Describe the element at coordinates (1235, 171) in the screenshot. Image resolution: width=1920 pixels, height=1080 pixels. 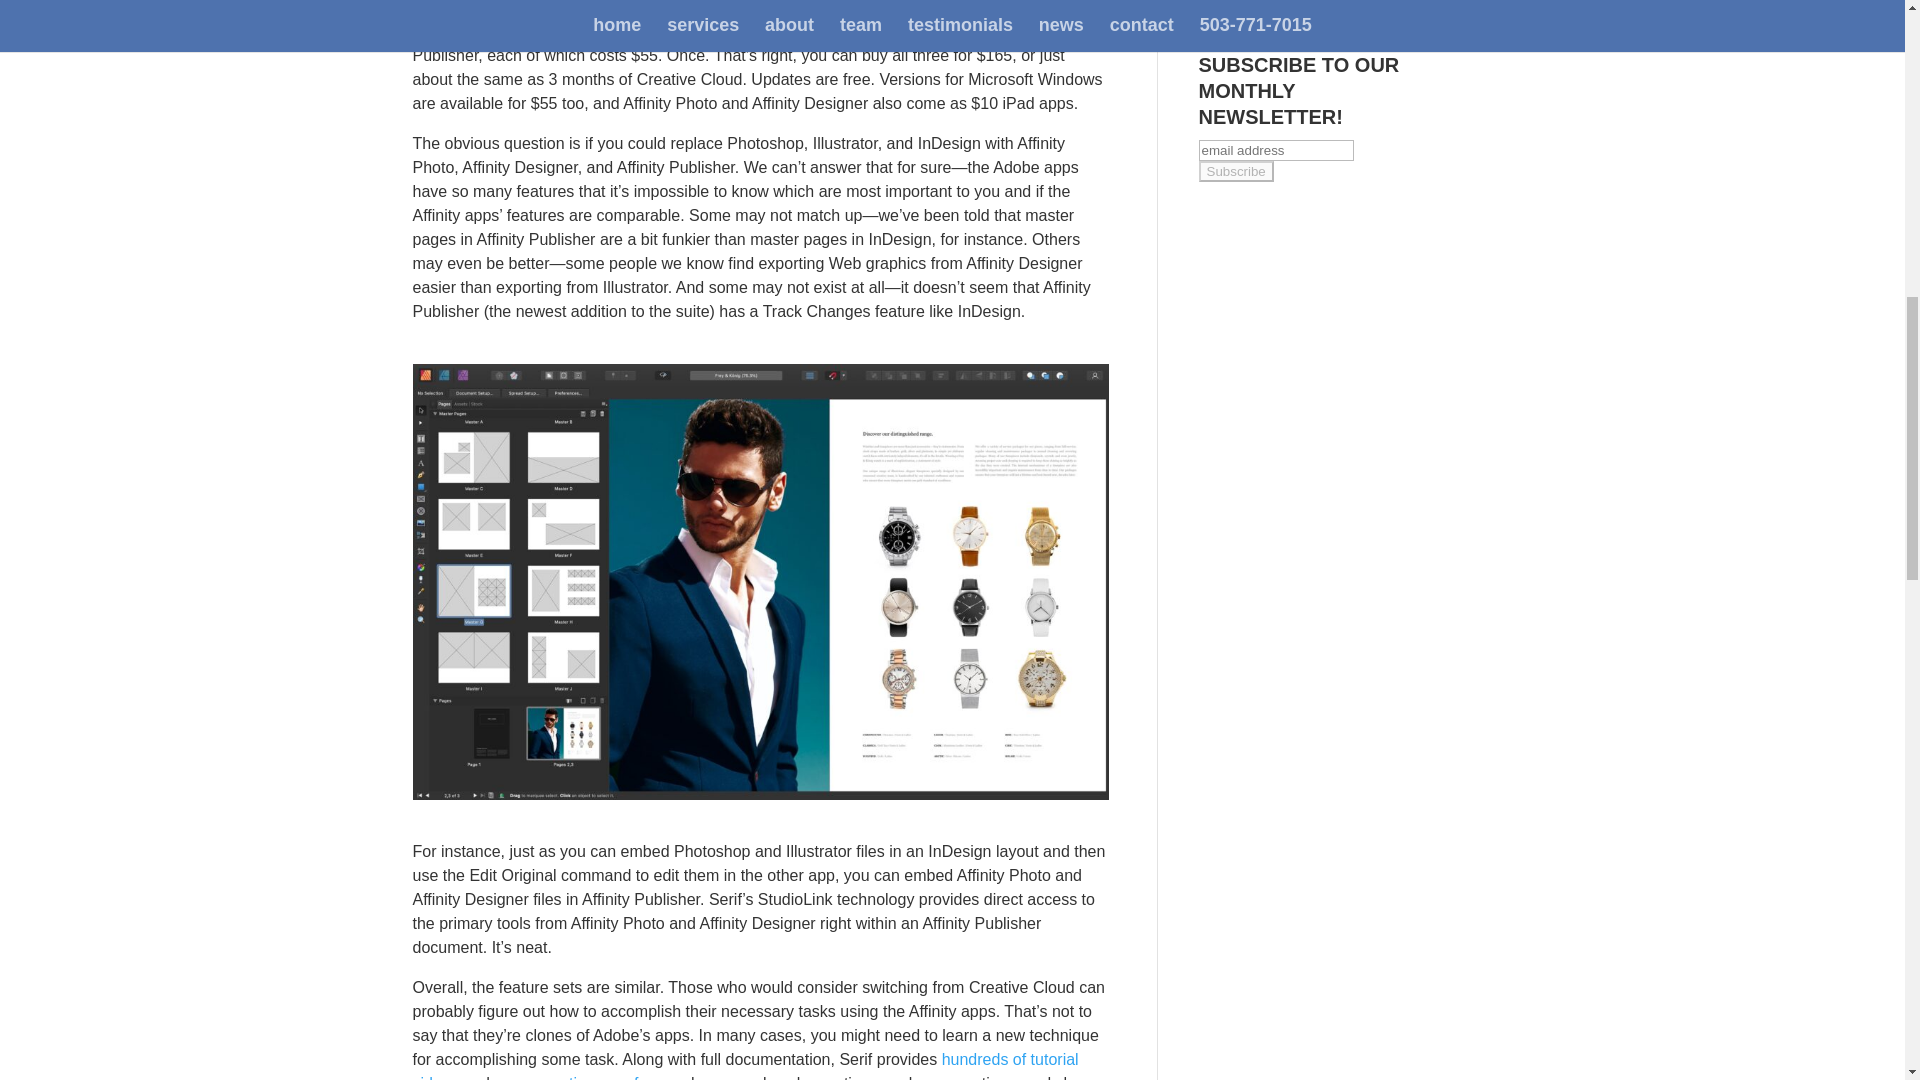
I see `Subscribe` at that location.